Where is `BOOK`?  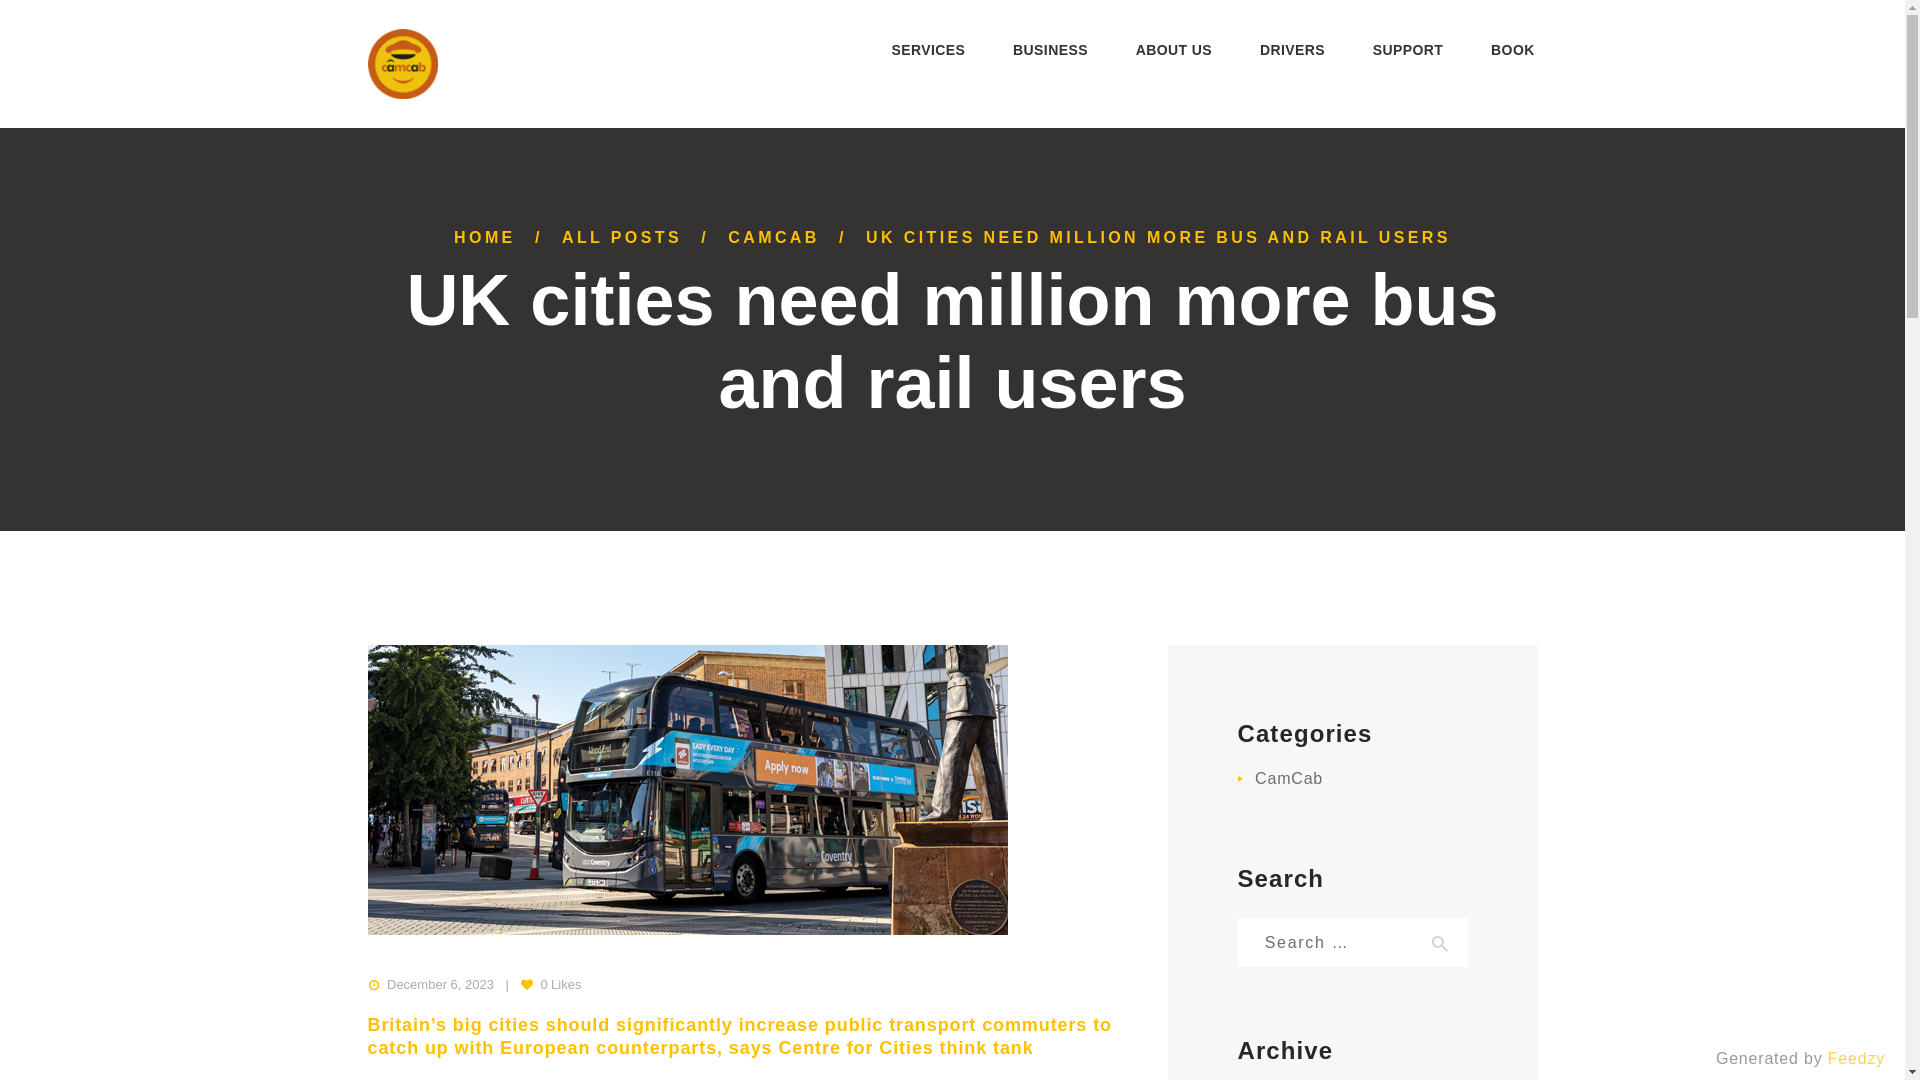
BOOK is located at coordinates (1512, 48).